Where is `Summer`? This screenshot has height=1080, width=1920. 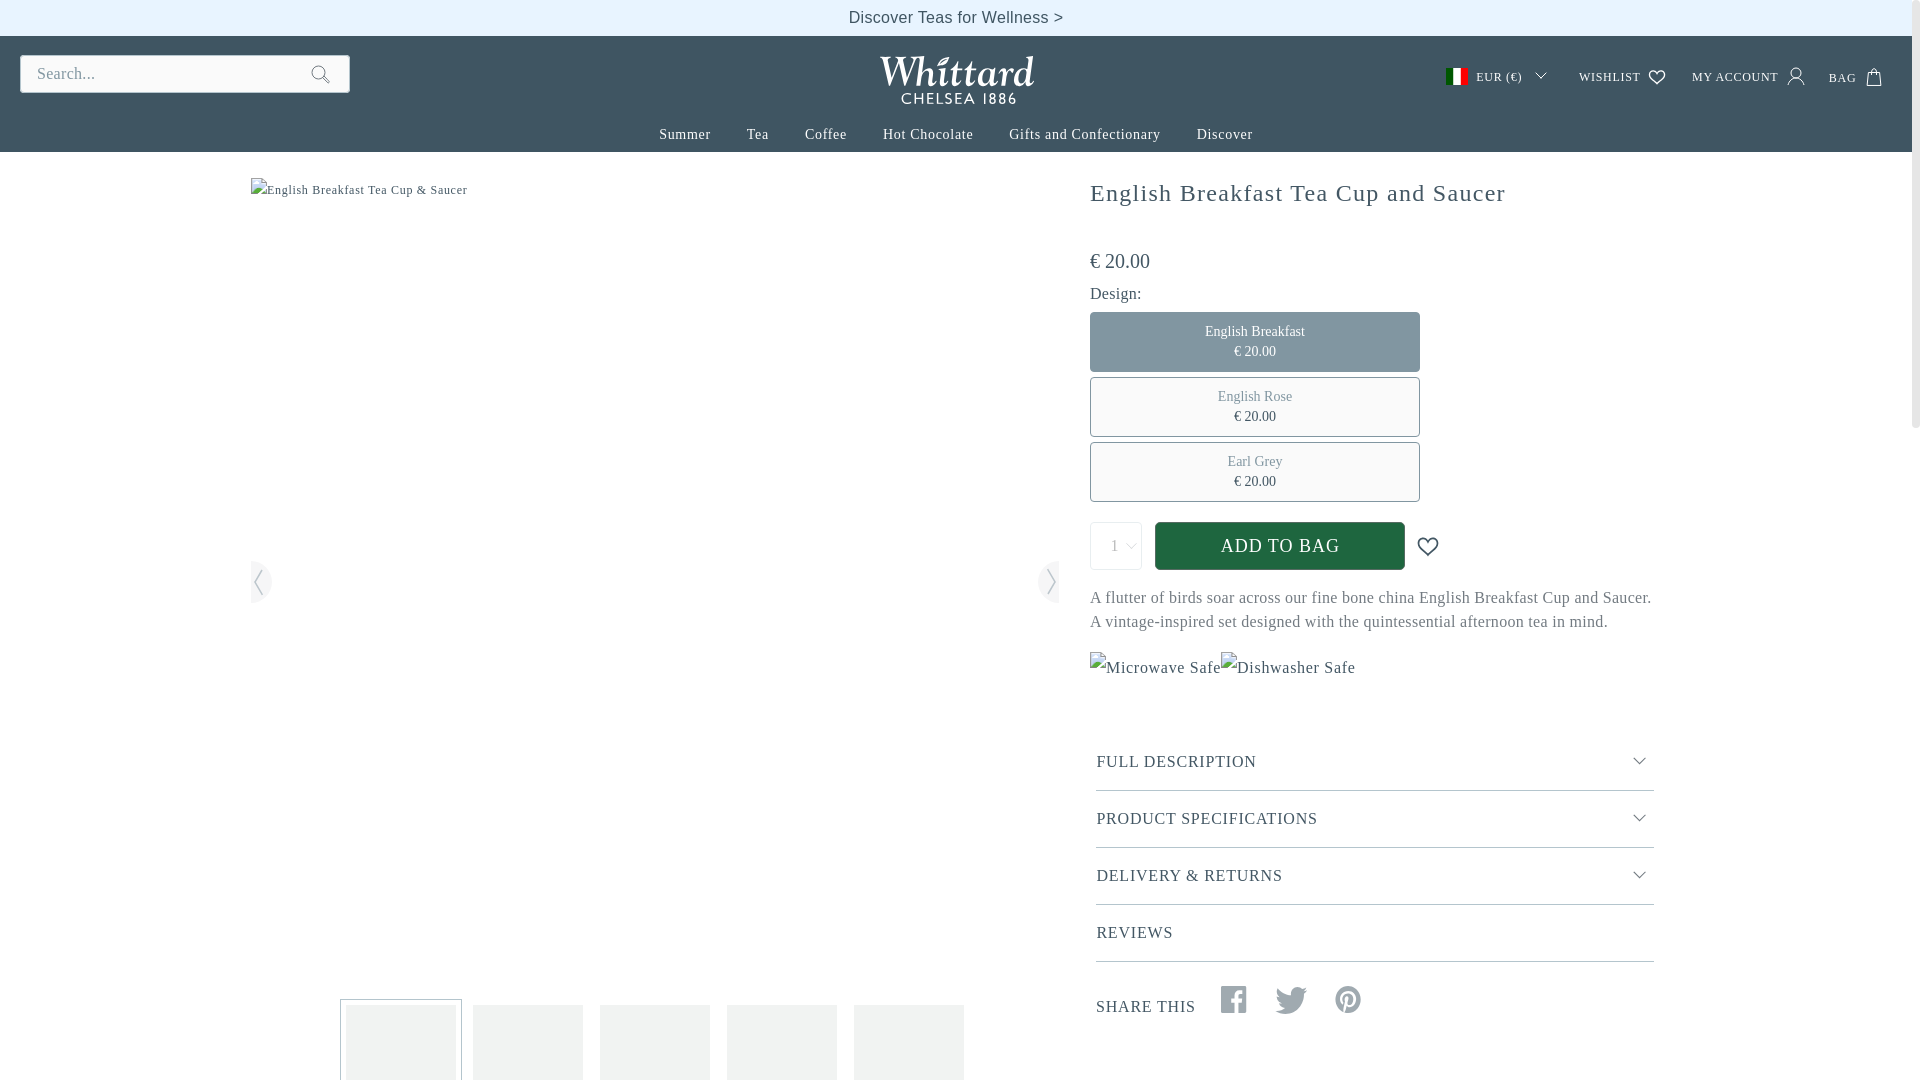 Summer is located at coordinates (684, 132).